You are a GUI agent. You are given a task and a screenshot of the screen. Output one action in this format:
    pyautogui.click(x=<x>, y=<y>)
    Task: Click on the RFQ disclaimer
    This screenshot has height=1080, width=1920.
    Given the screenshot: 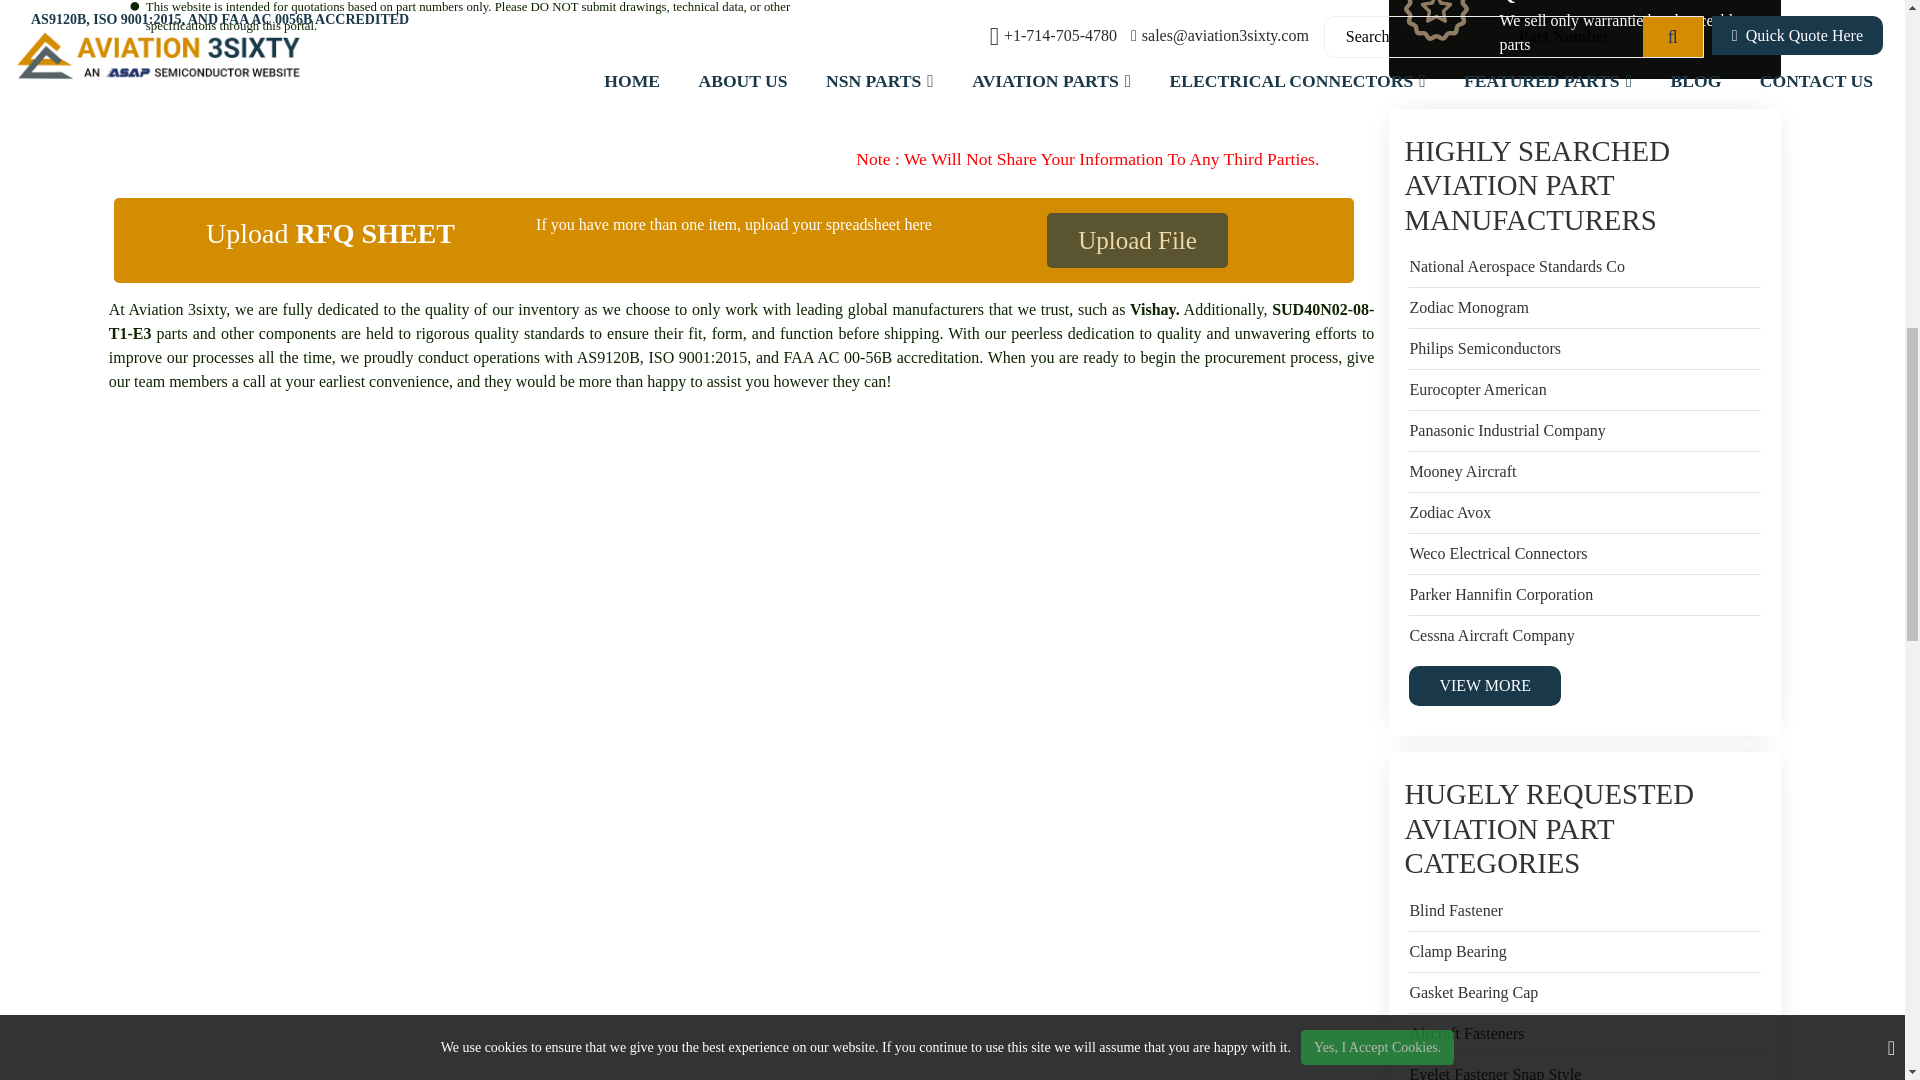 What is the action you would take?
    pyautogui.click(x=734, y=90)
    